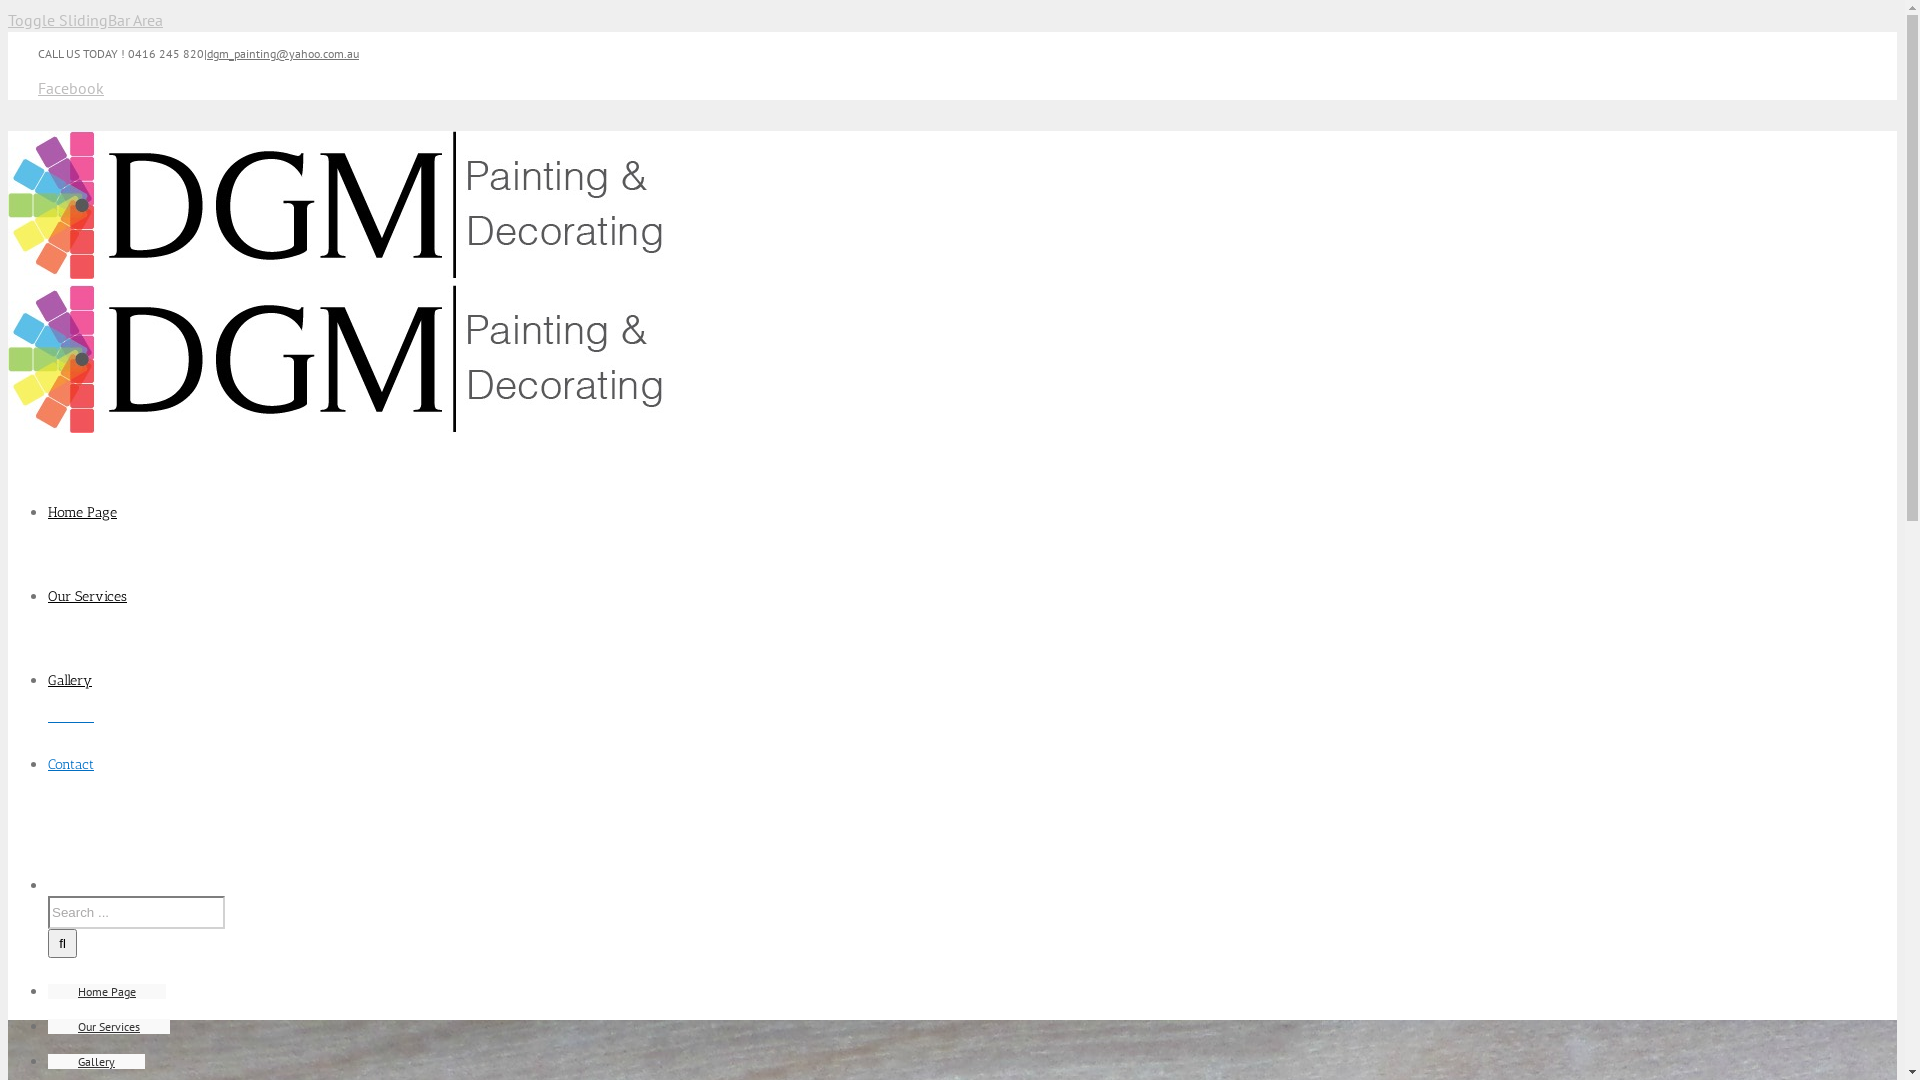 The width and height of the screenshot is (1920, 1080). Describe the element at coordinates (70, 680) in the screenshot. I see `Gallery` at that location.